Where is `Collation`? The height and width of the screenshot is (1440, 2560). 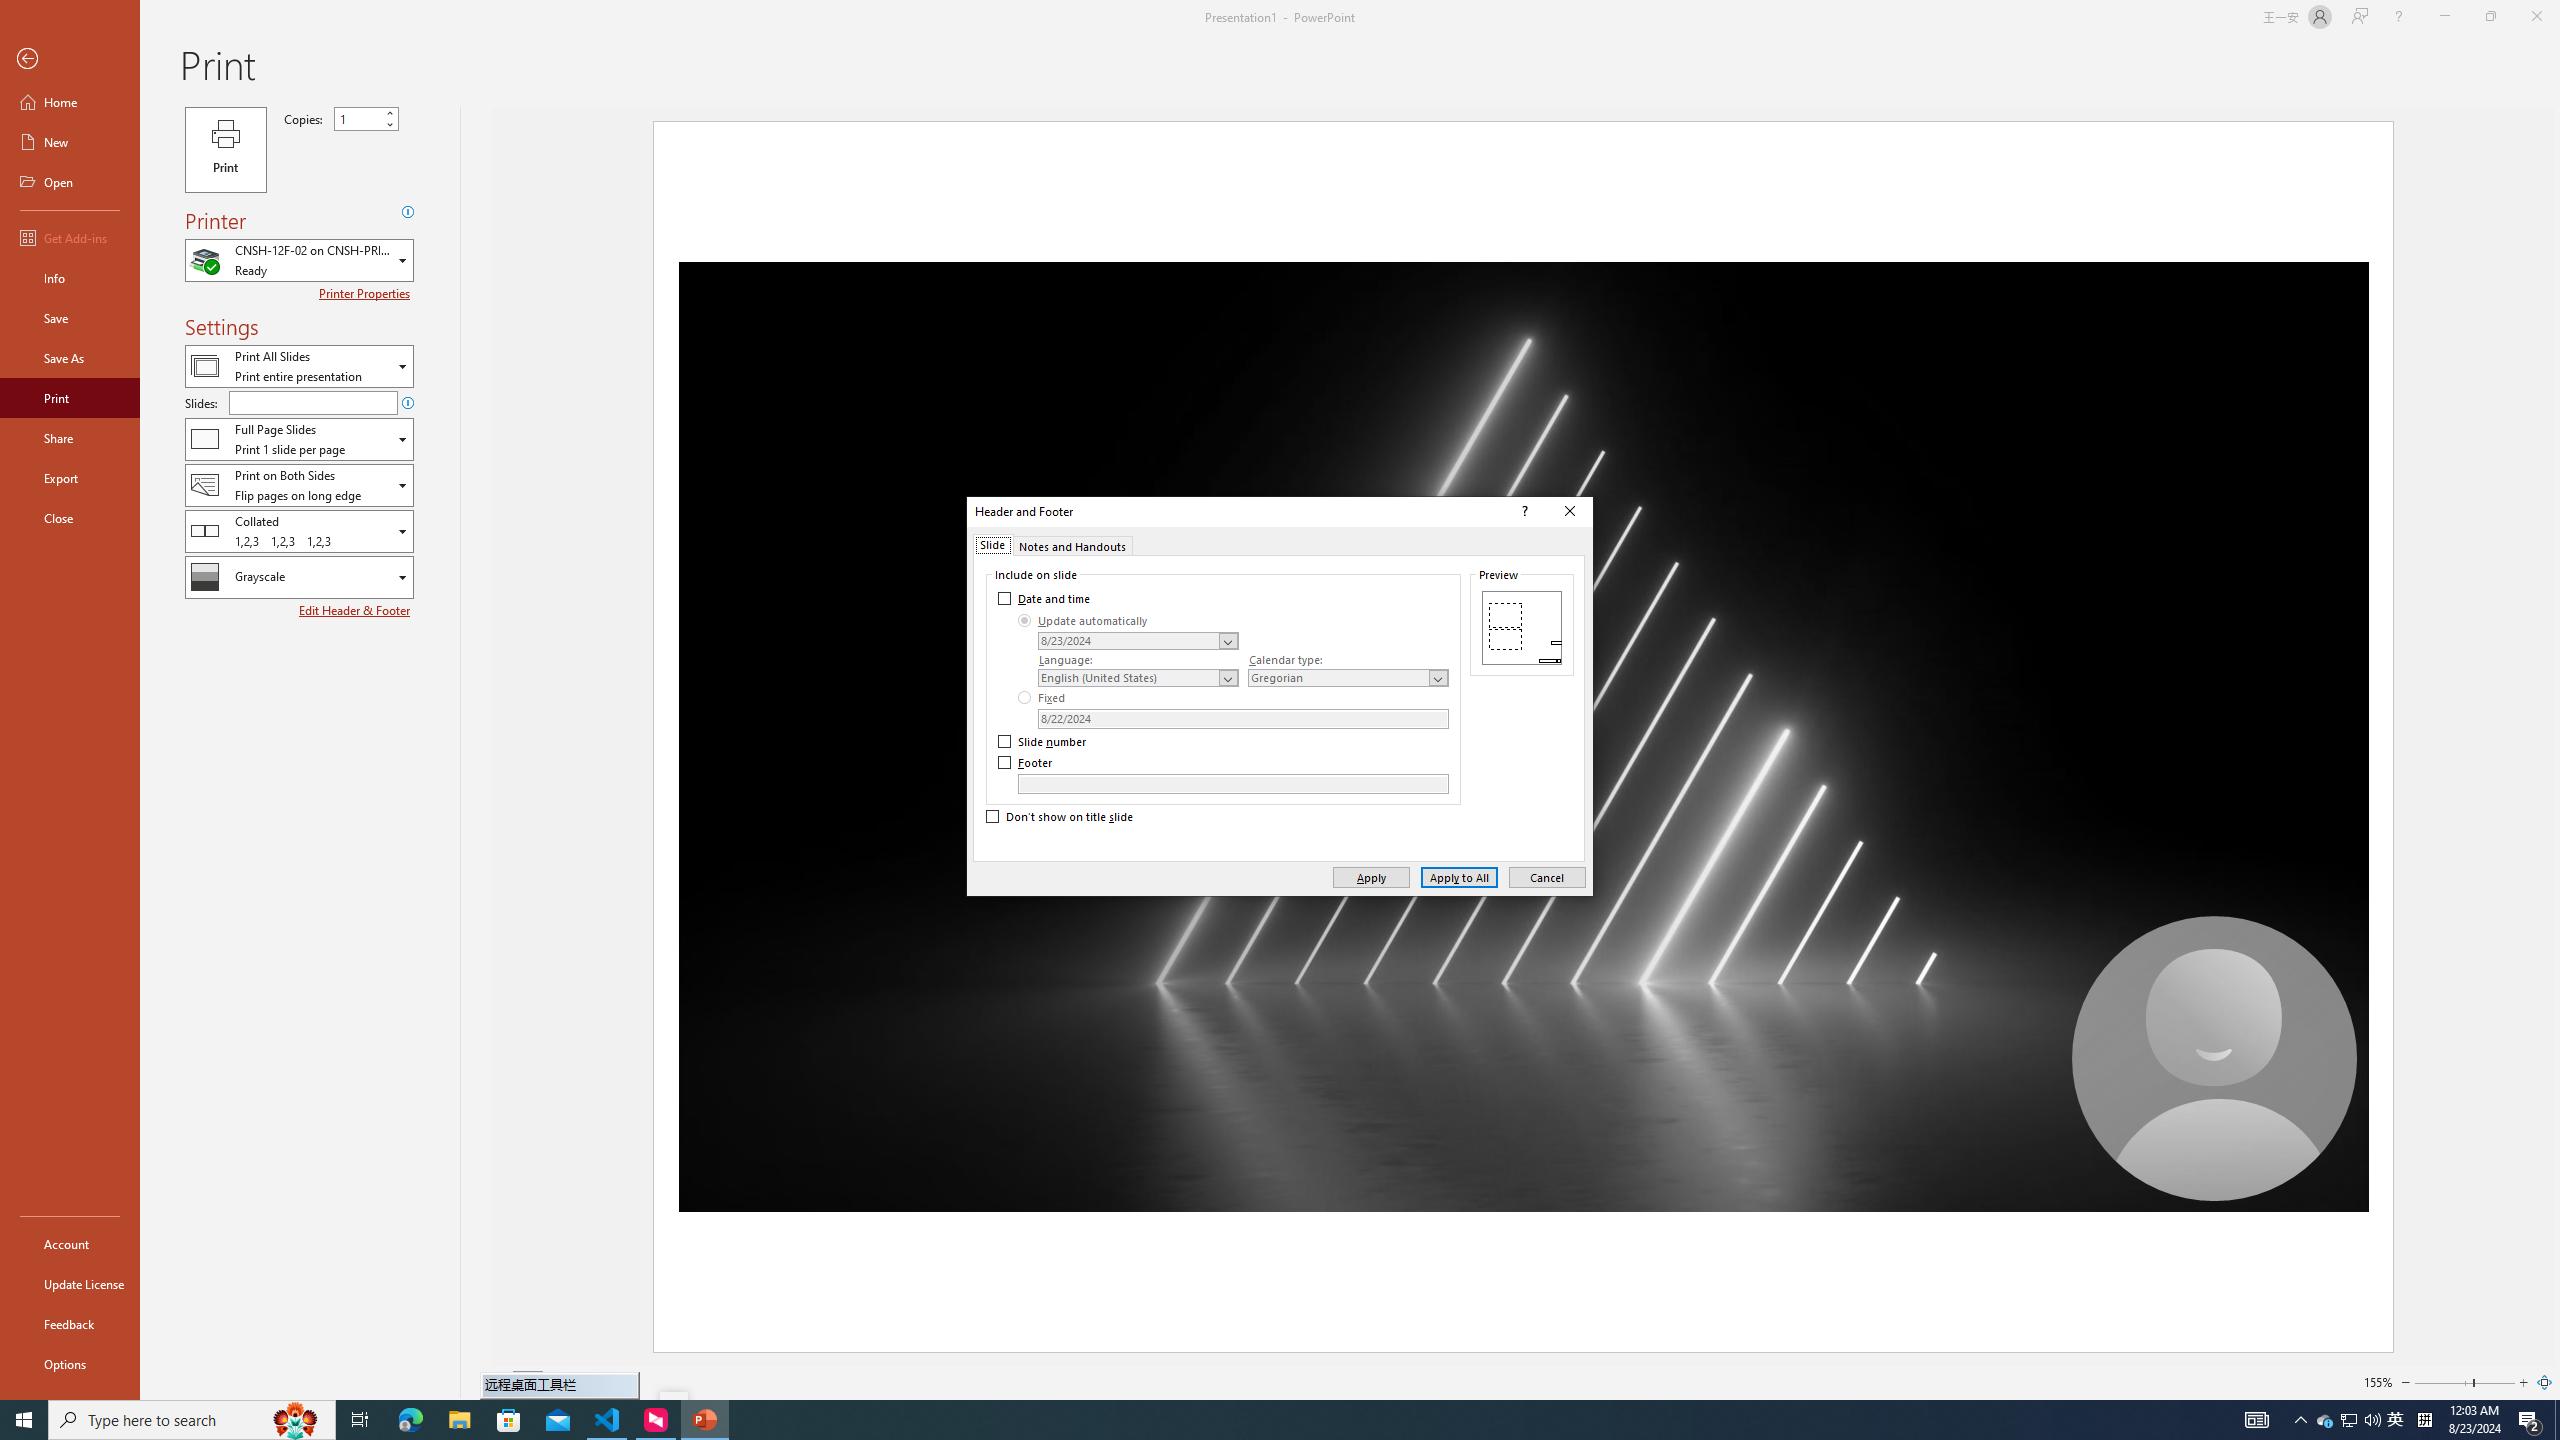 Collation is located at coordinates (299, 530).